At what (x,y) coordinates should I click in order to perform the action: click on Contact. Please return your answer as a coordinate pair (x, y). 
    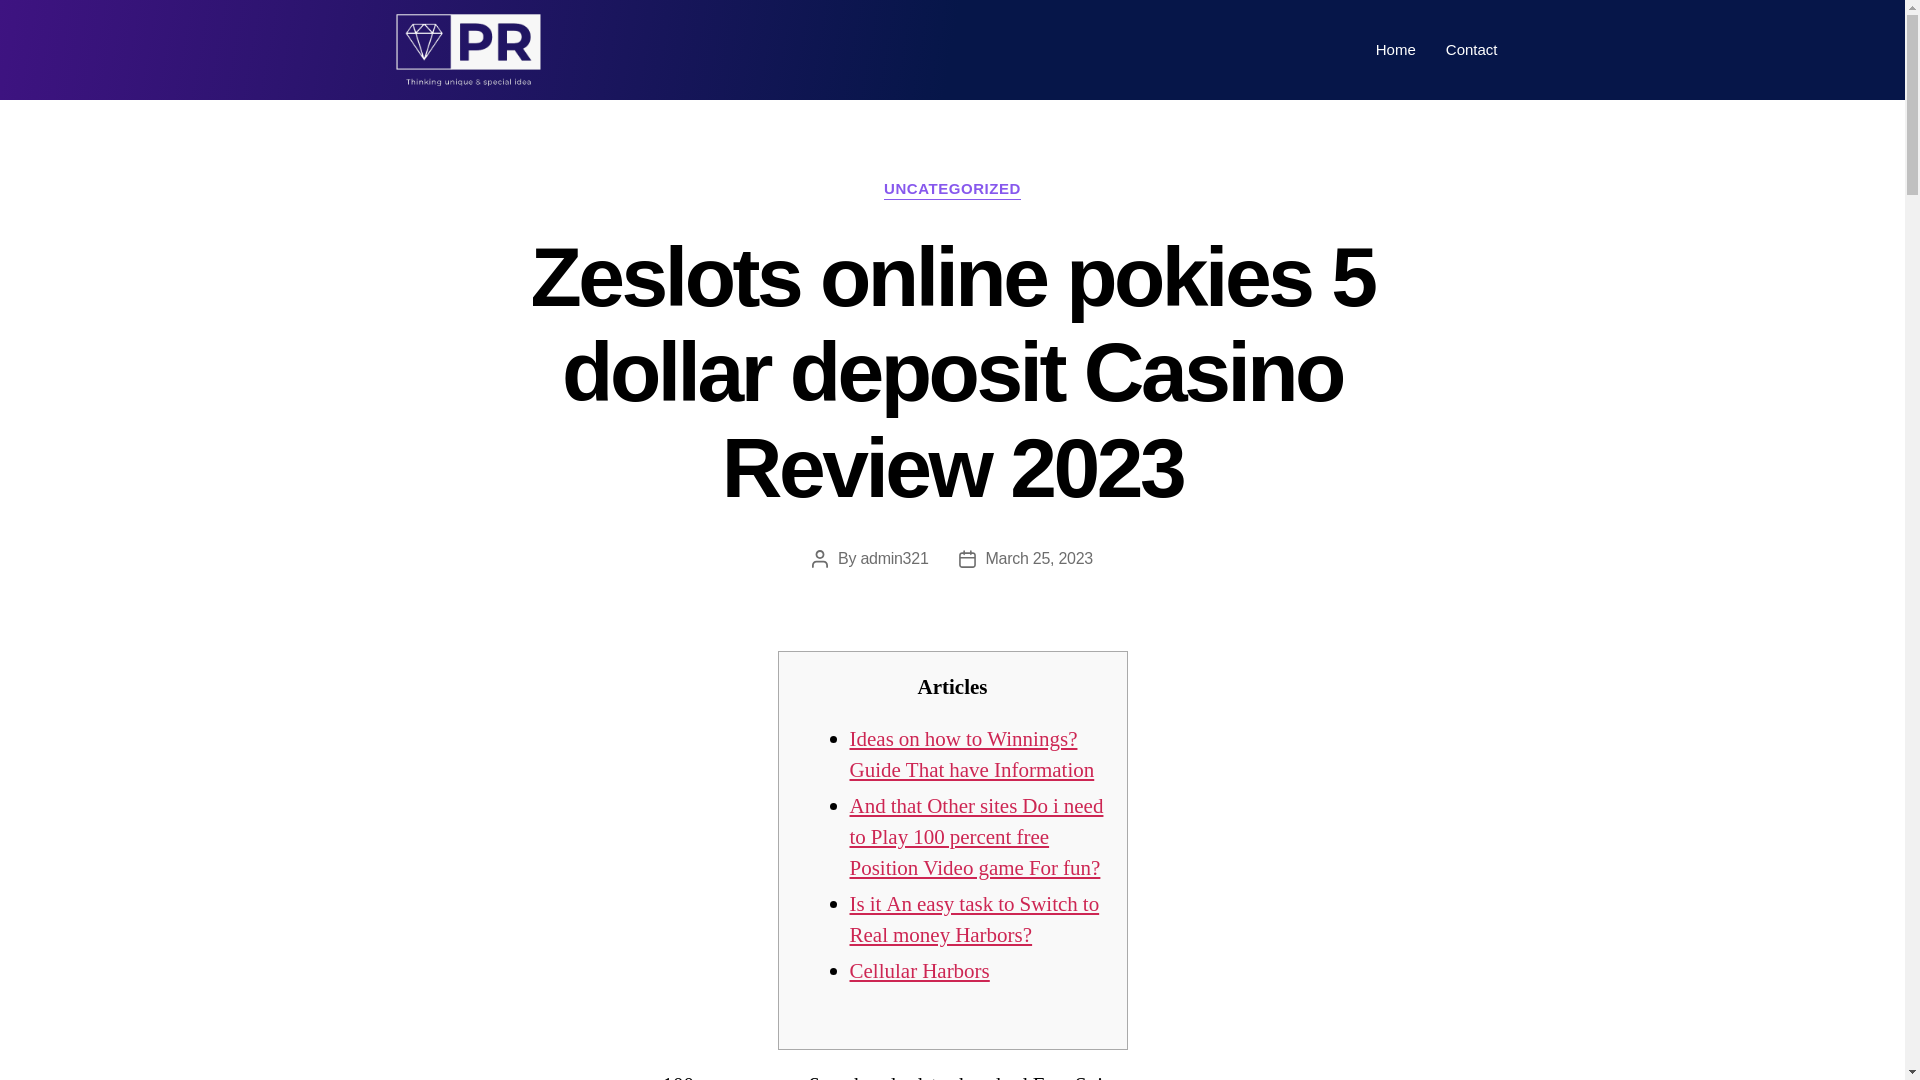
    Looking at the image, I should click on (1471, 49).